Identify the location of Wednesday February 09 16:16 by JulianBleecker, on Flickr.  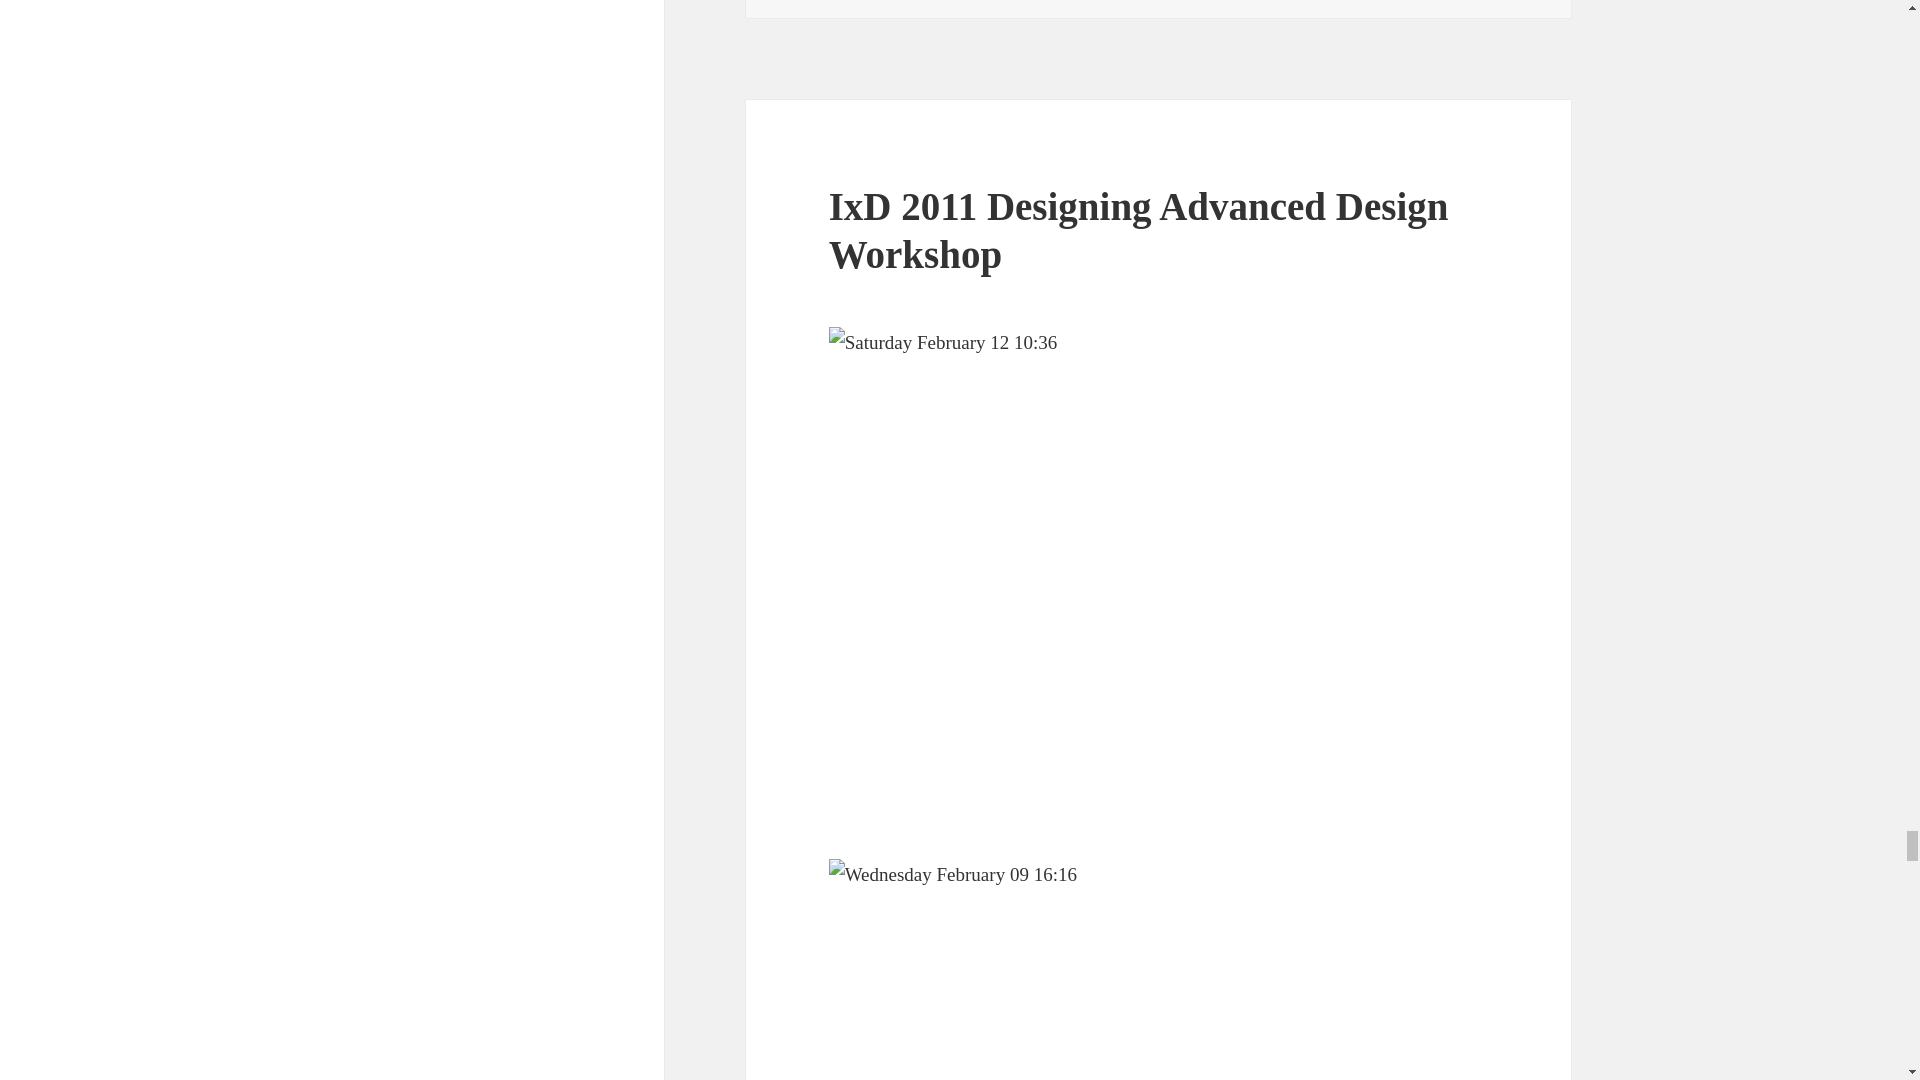
(1159, 969).